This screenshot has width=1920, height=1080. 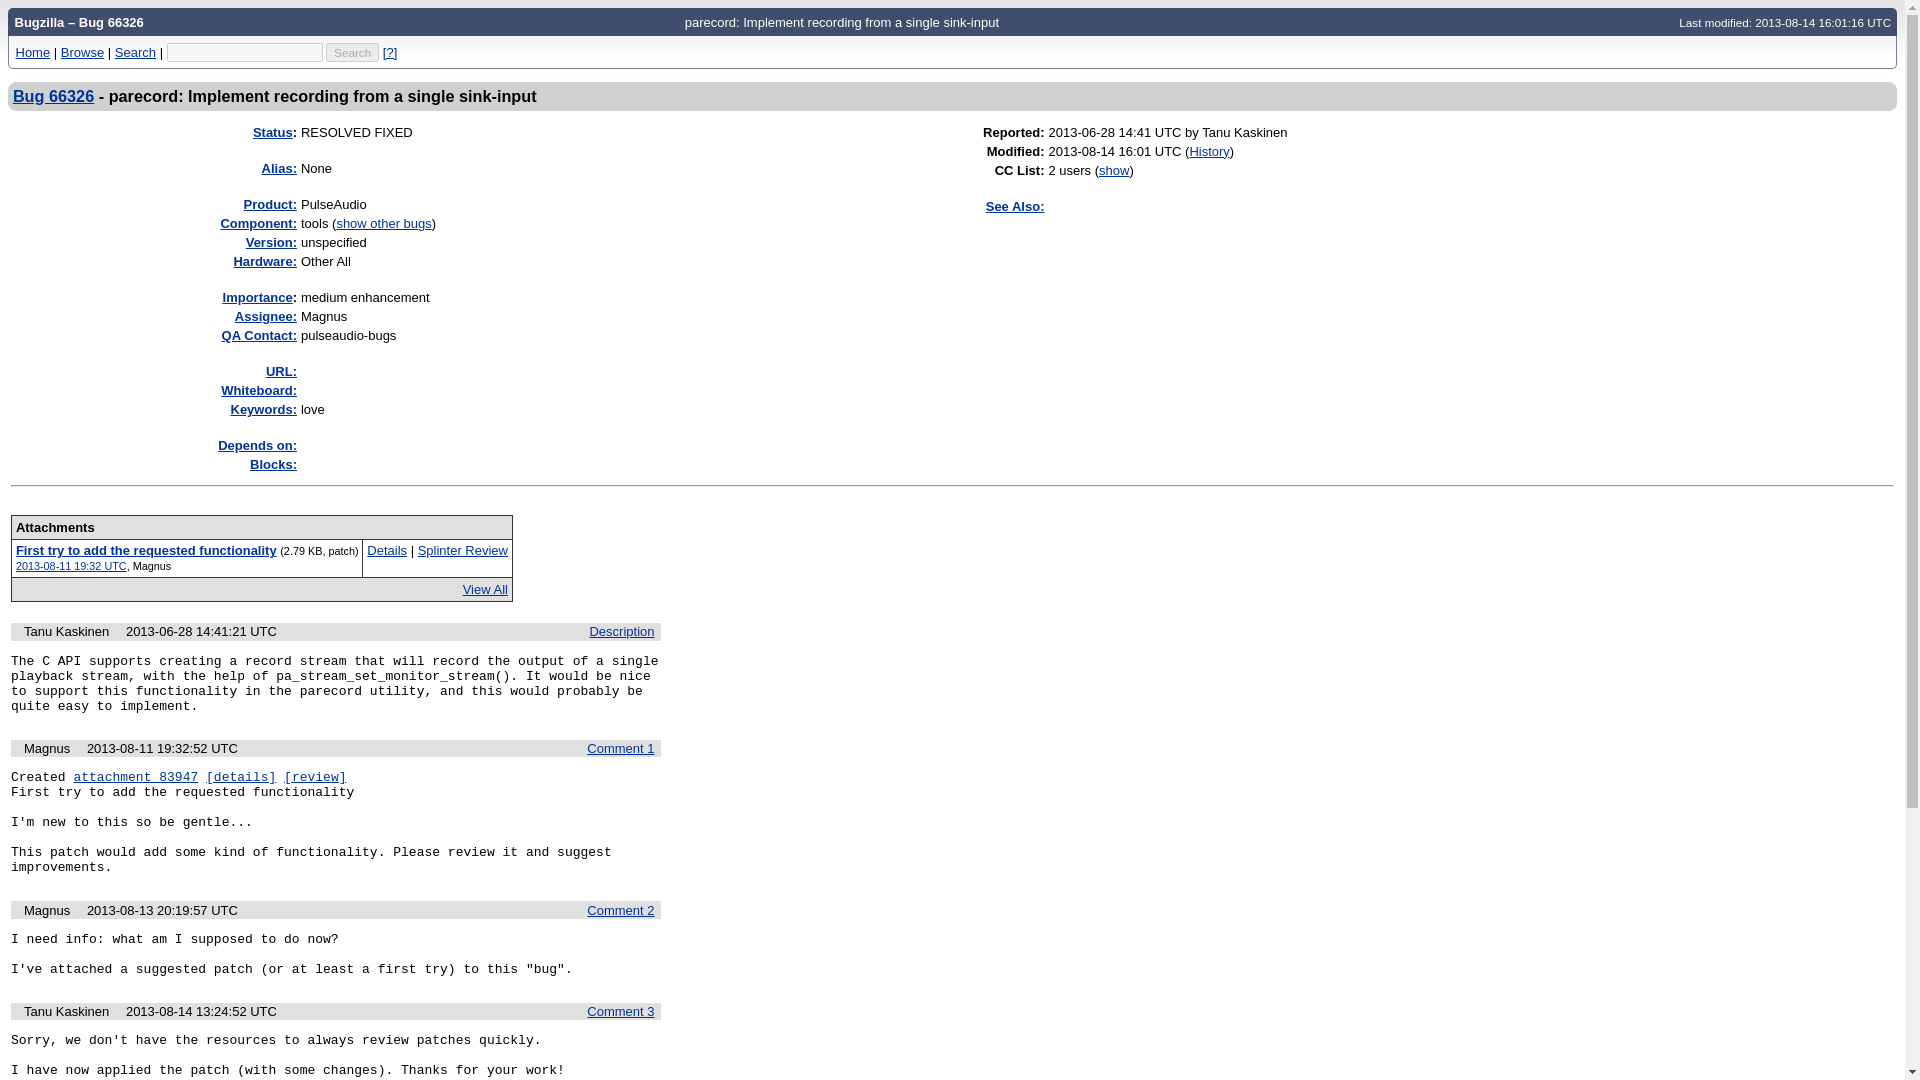 What do you see at coordinates (270, 204) in the screenshot?
I see `Product:` at bounding box center [270, 204].